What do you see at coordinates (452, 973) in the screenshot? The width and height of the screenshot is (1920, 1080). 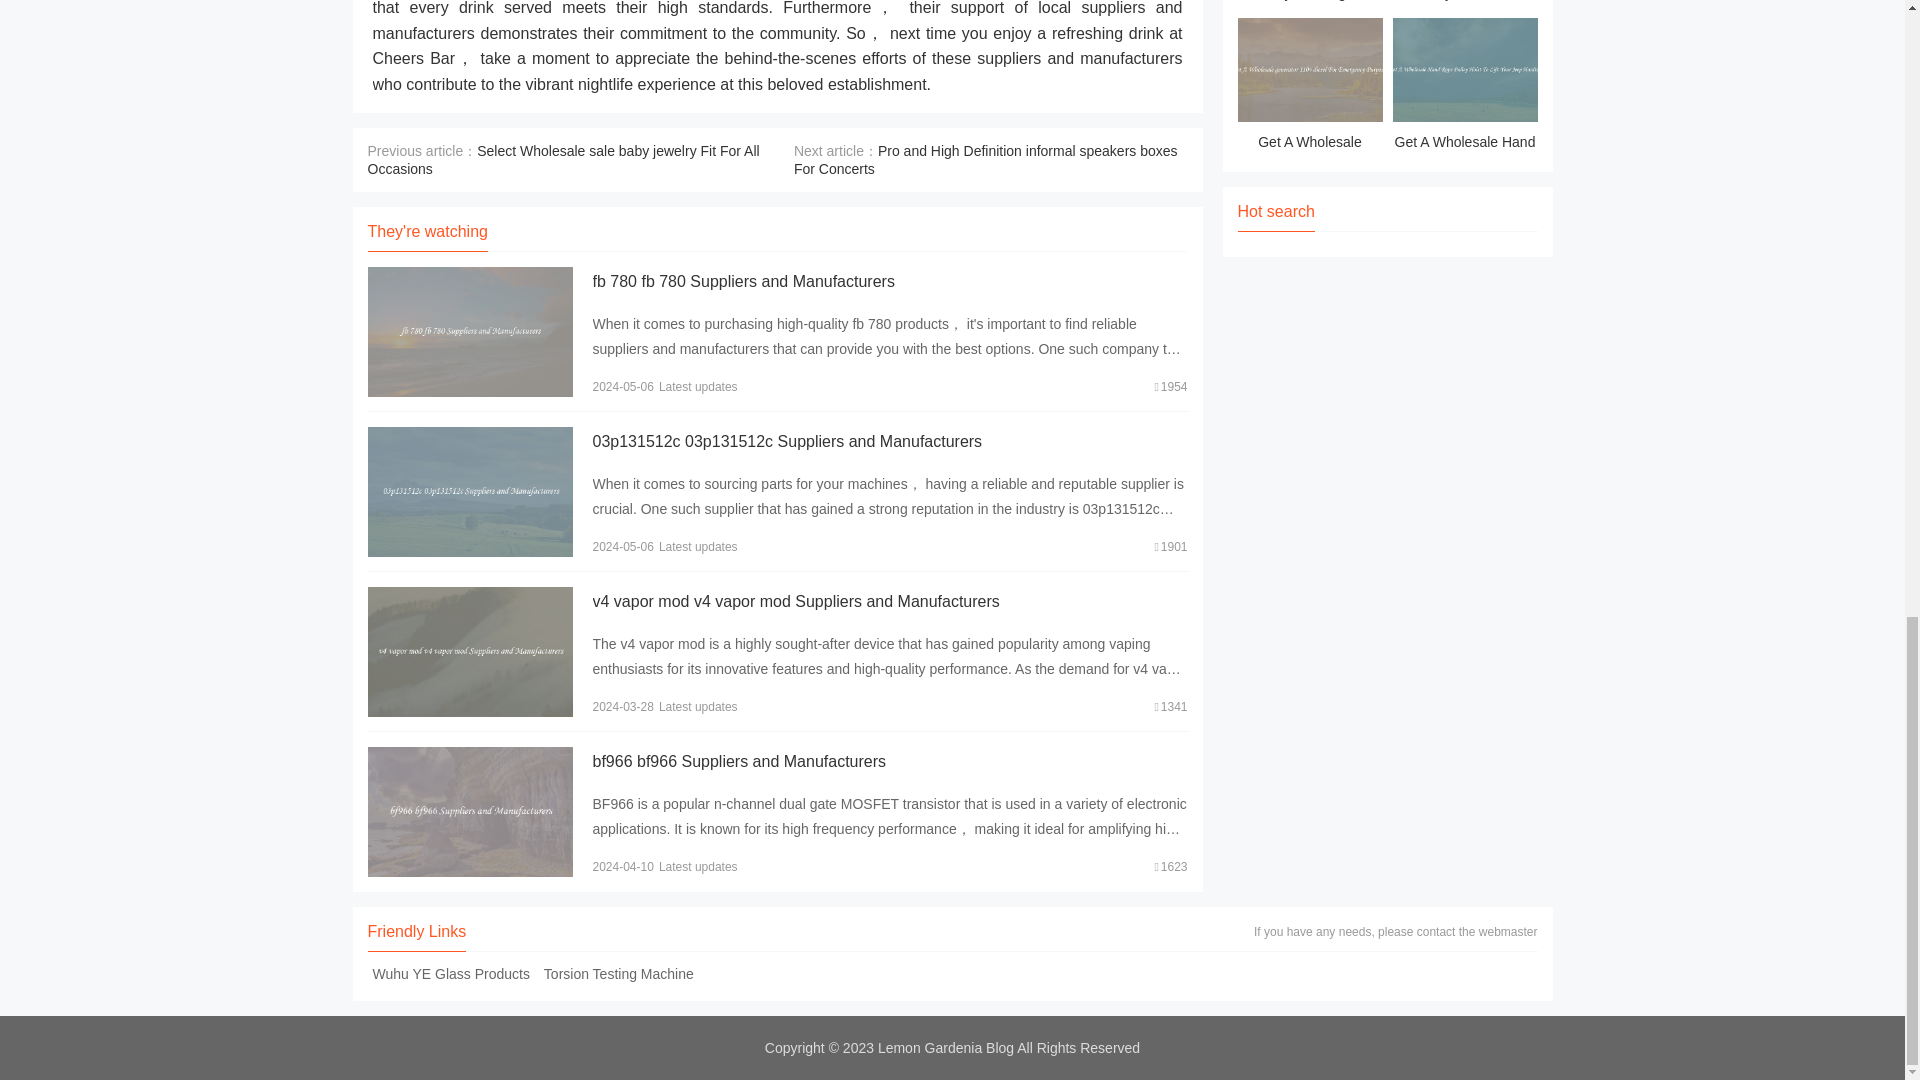 I see `Wuhu YE Glass Products` at bounding box center [452, 973].